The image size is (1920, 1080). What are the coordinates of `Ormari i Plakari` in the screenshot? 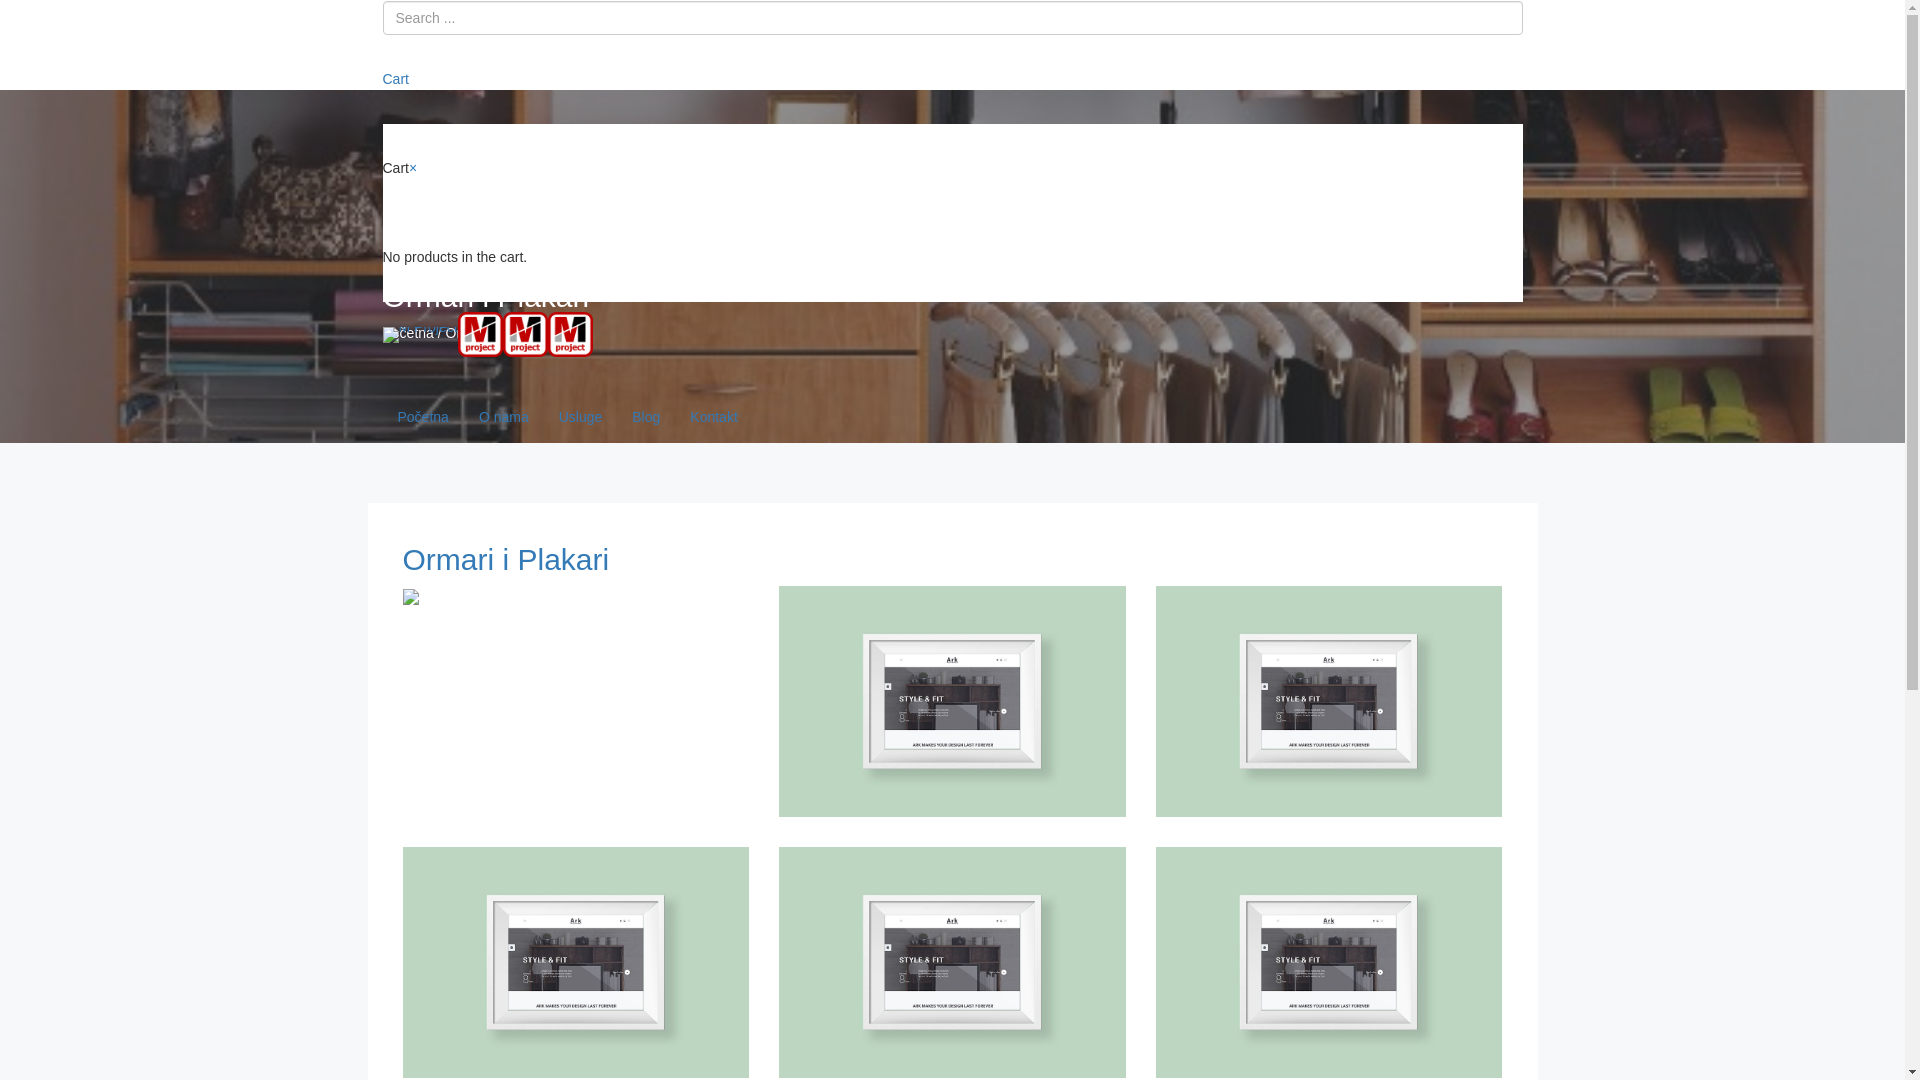 It's located at (506, 560).